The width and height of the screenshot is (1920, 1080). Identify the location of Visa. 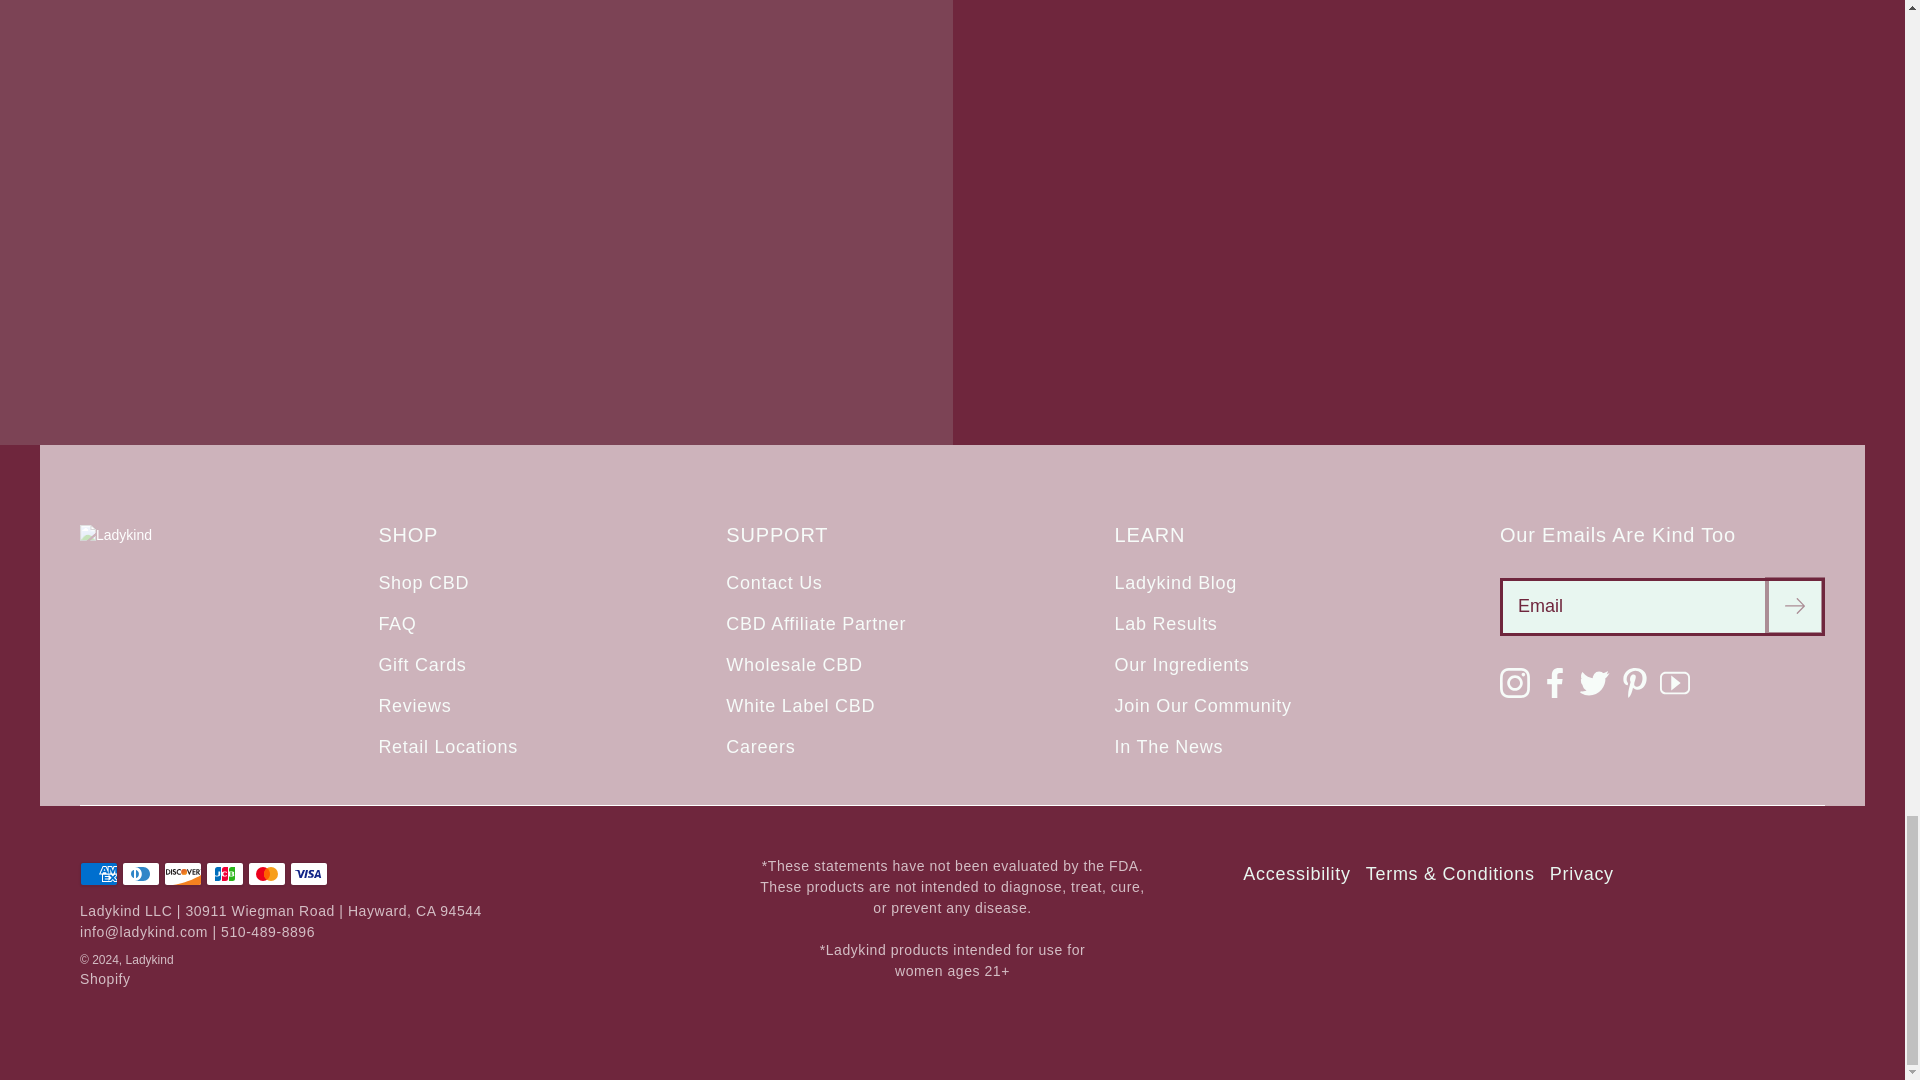
(308, 873).